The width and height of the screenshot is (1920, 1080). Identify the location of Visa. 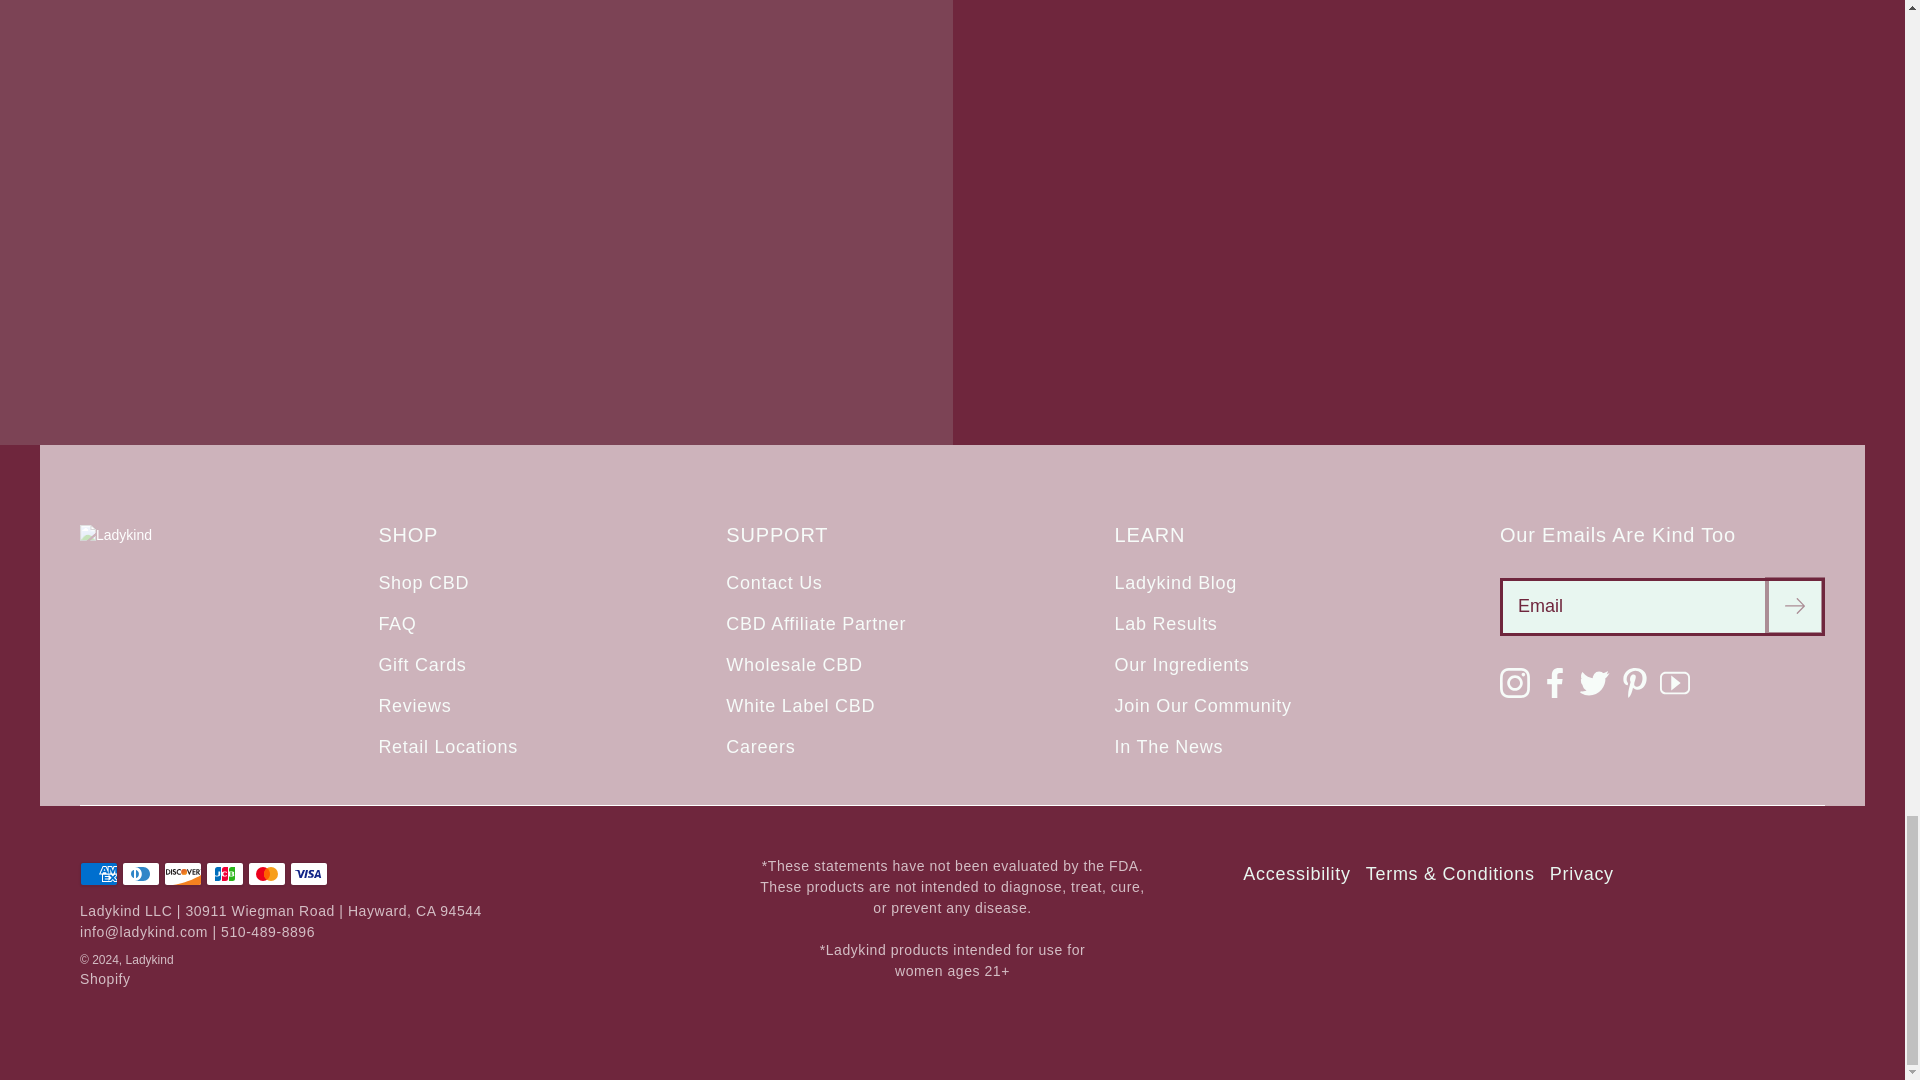
(308, 873).